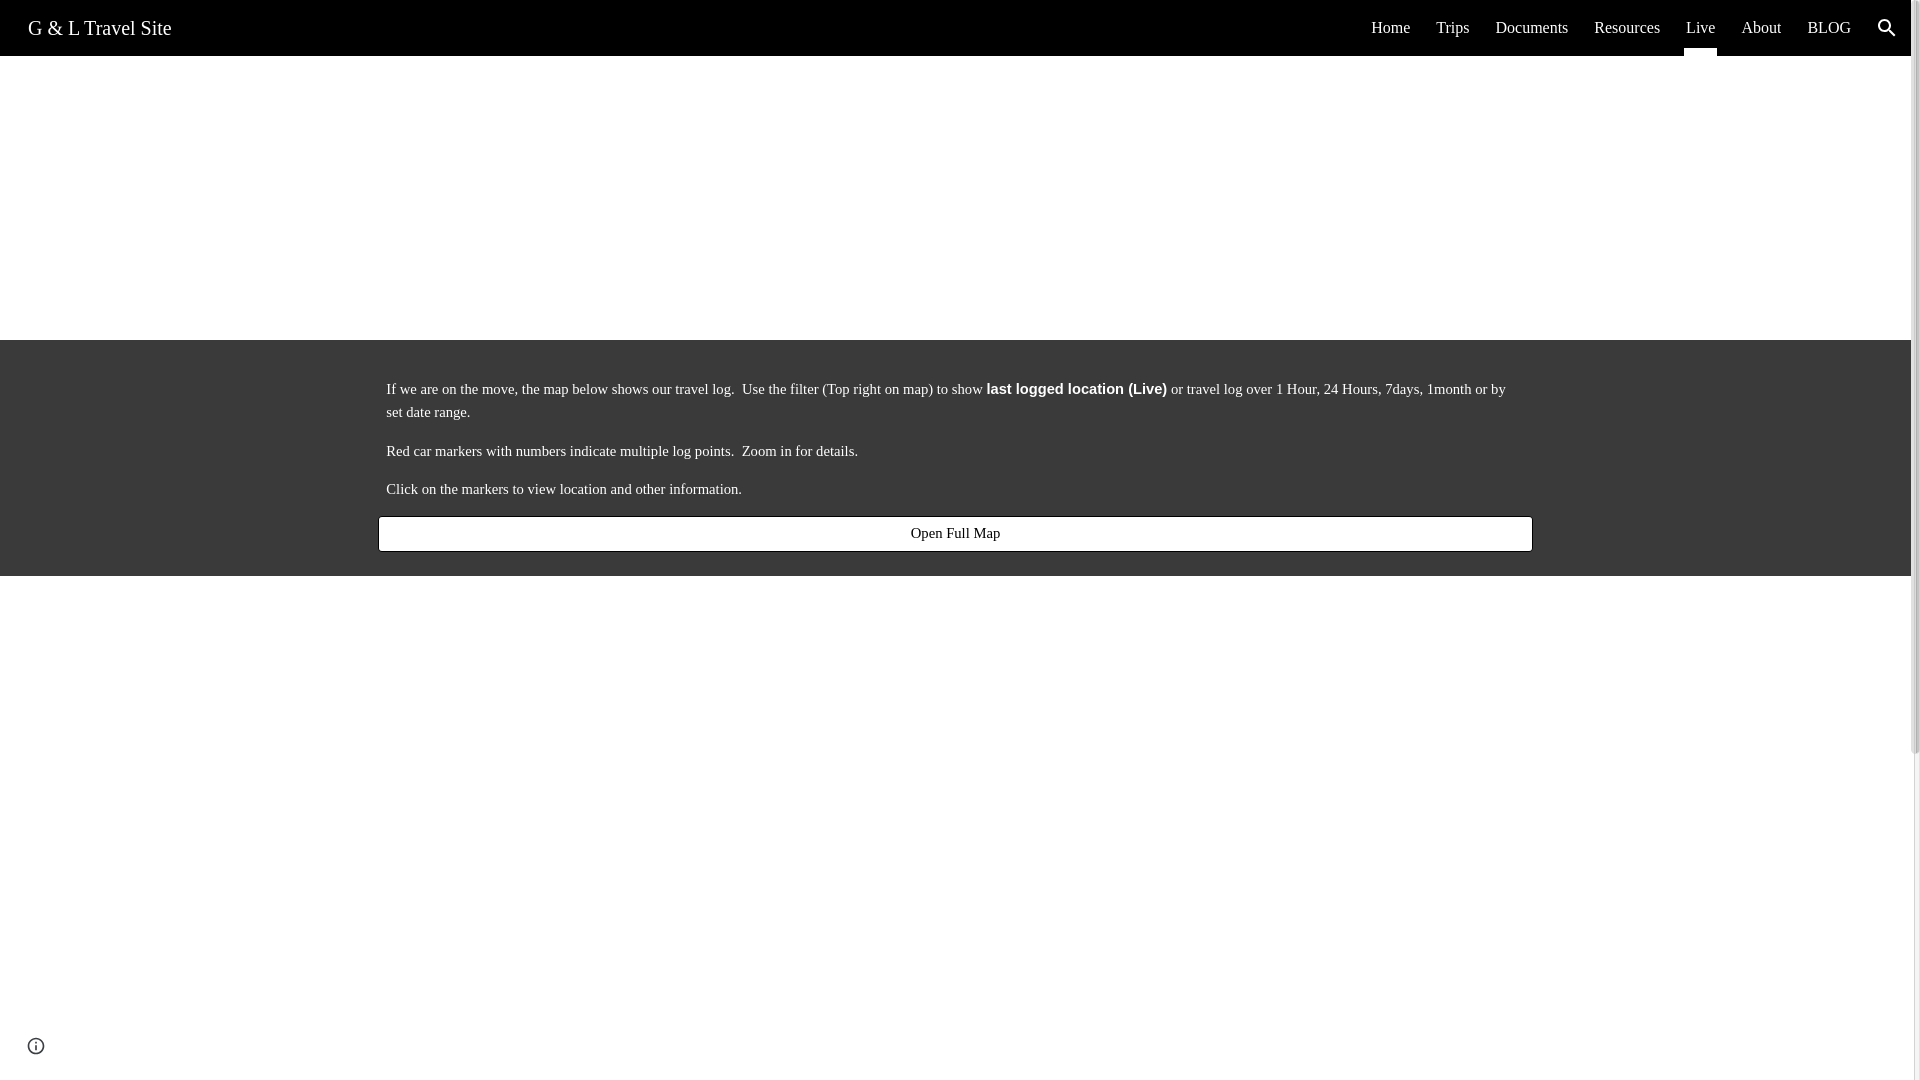 This screenshot has height=1080, width=1920. What do you see at coordinates (100, 26) in the screenshot?
I see `G & L Travel Site` at bounding box center [100, 26].